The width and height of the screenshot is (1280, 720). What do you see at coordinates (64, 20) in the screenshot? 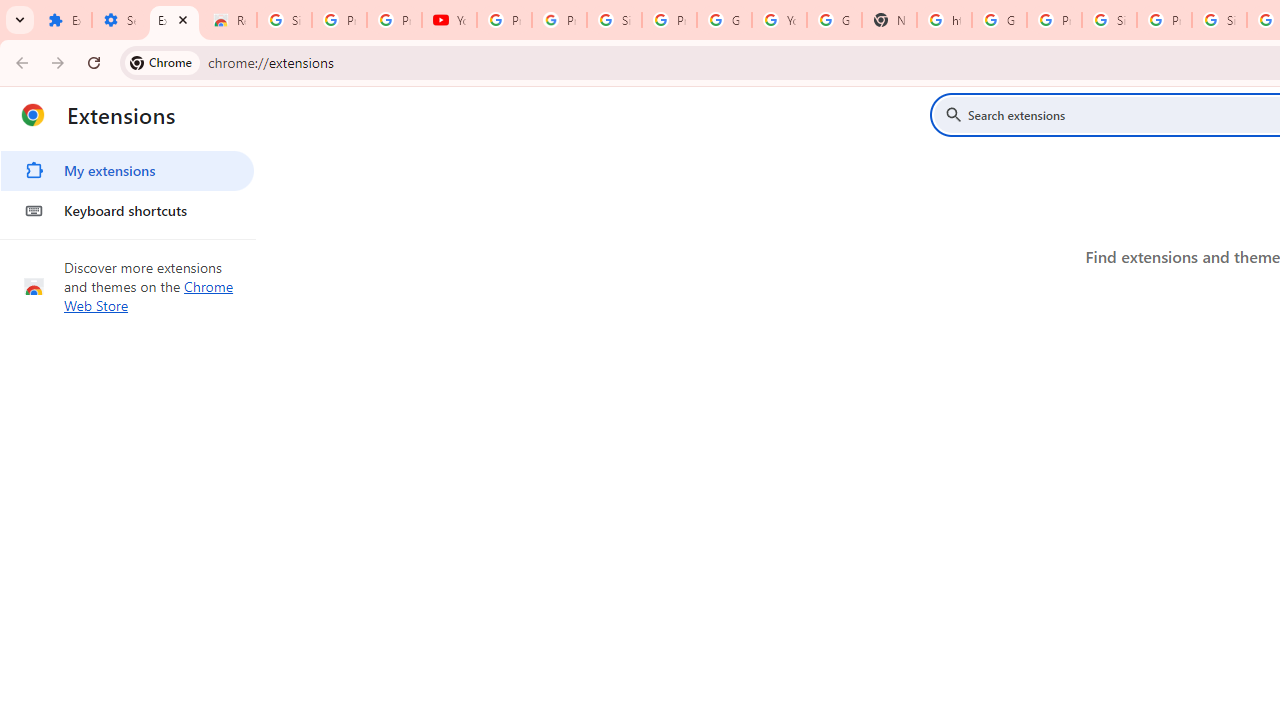
I see `Extensions` at bounding box center [64, 20].